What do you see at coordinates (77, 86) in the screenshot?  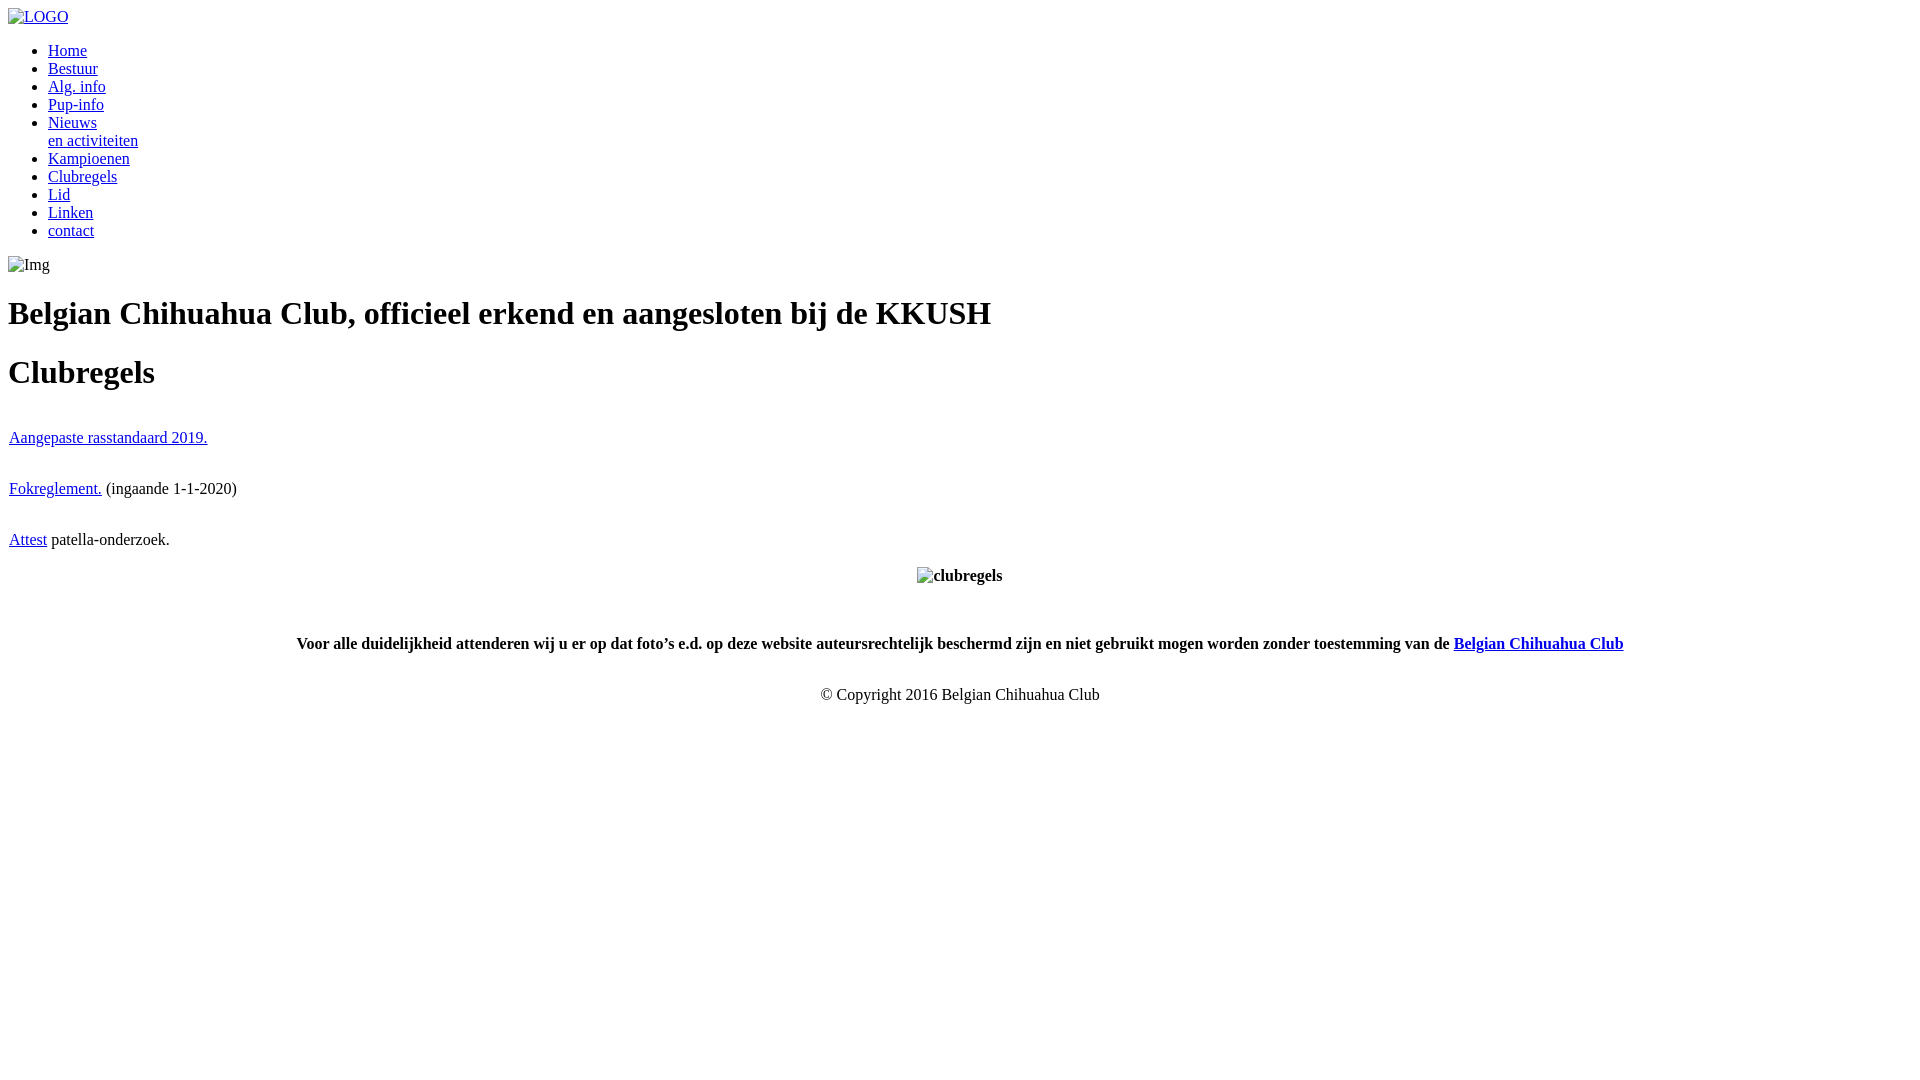 I see `Alg. info` at bounding box center [77, 86].